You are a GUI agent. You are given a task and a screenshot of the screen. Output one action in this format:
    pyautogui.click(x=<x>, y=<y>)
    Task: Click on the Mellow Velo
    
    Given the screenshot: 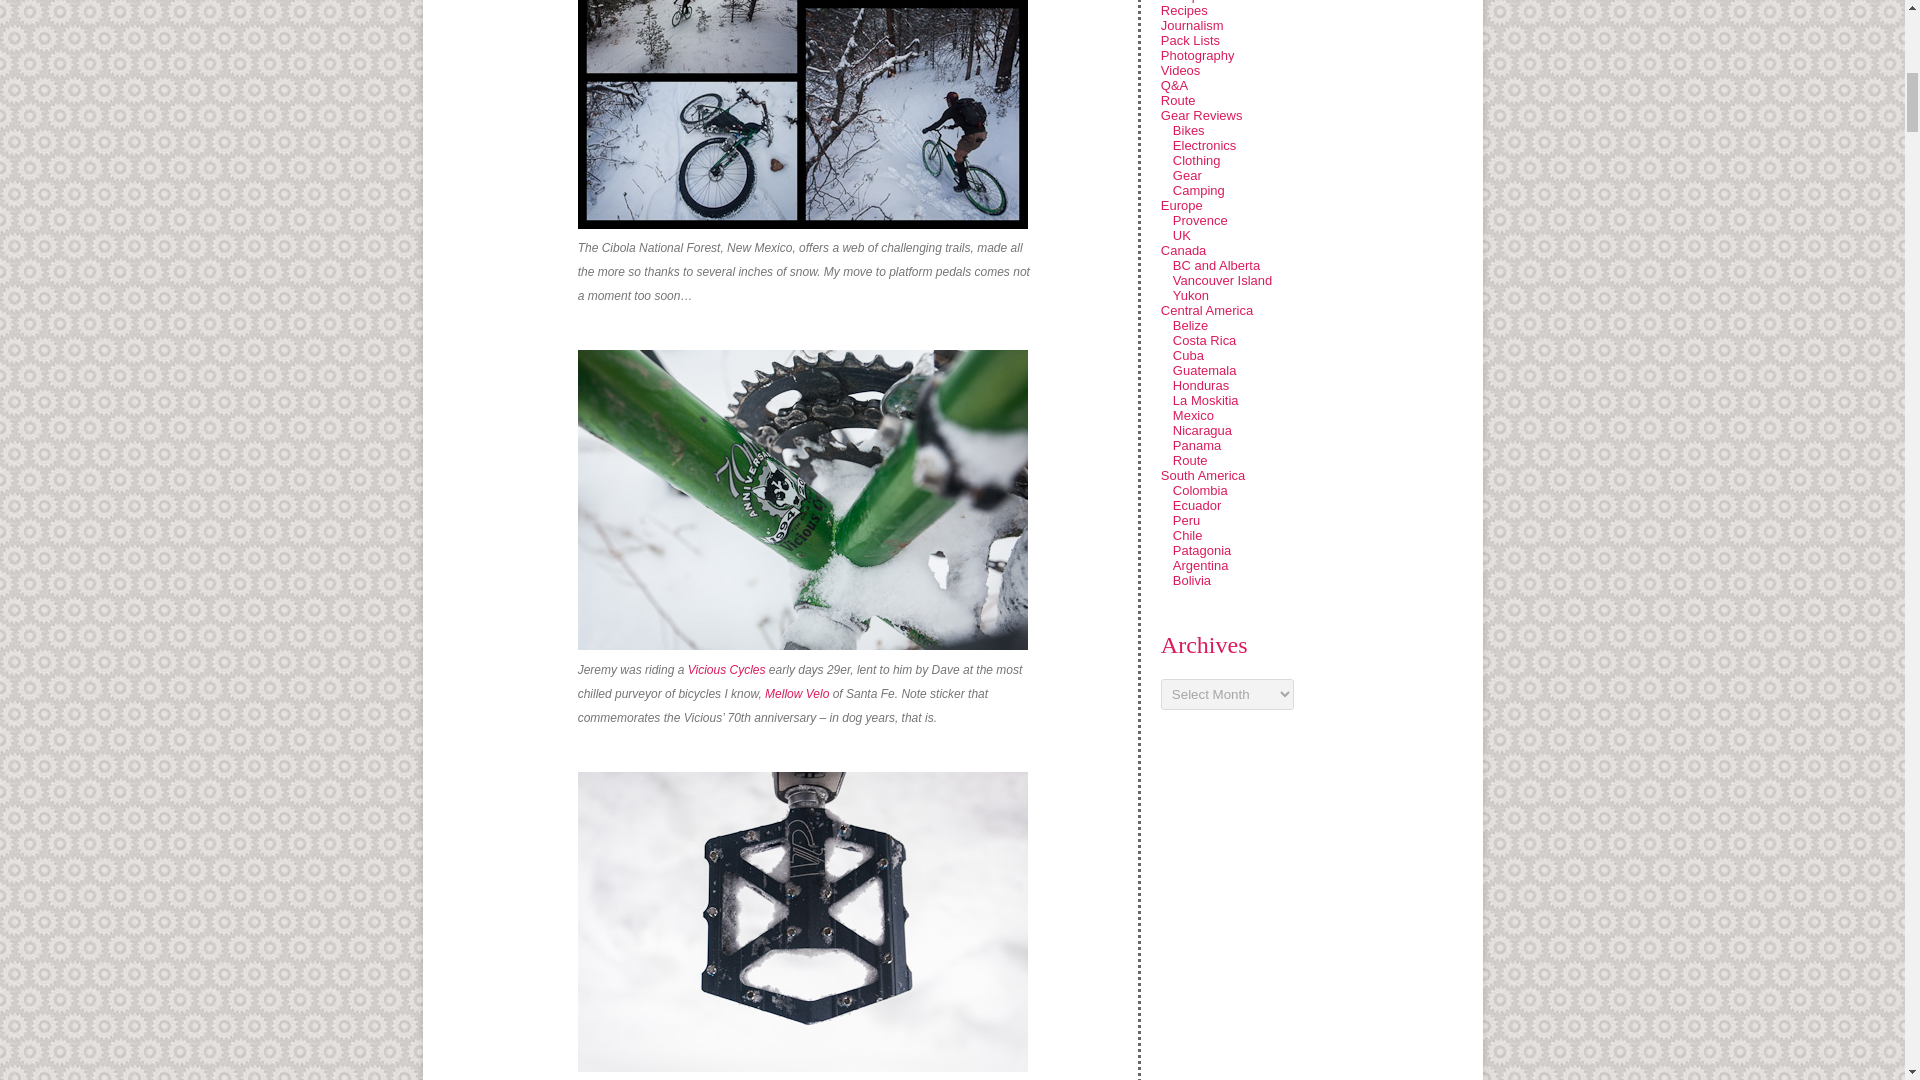 What is the action you would take?
    pyautogui.click(x=796, y=693)
    